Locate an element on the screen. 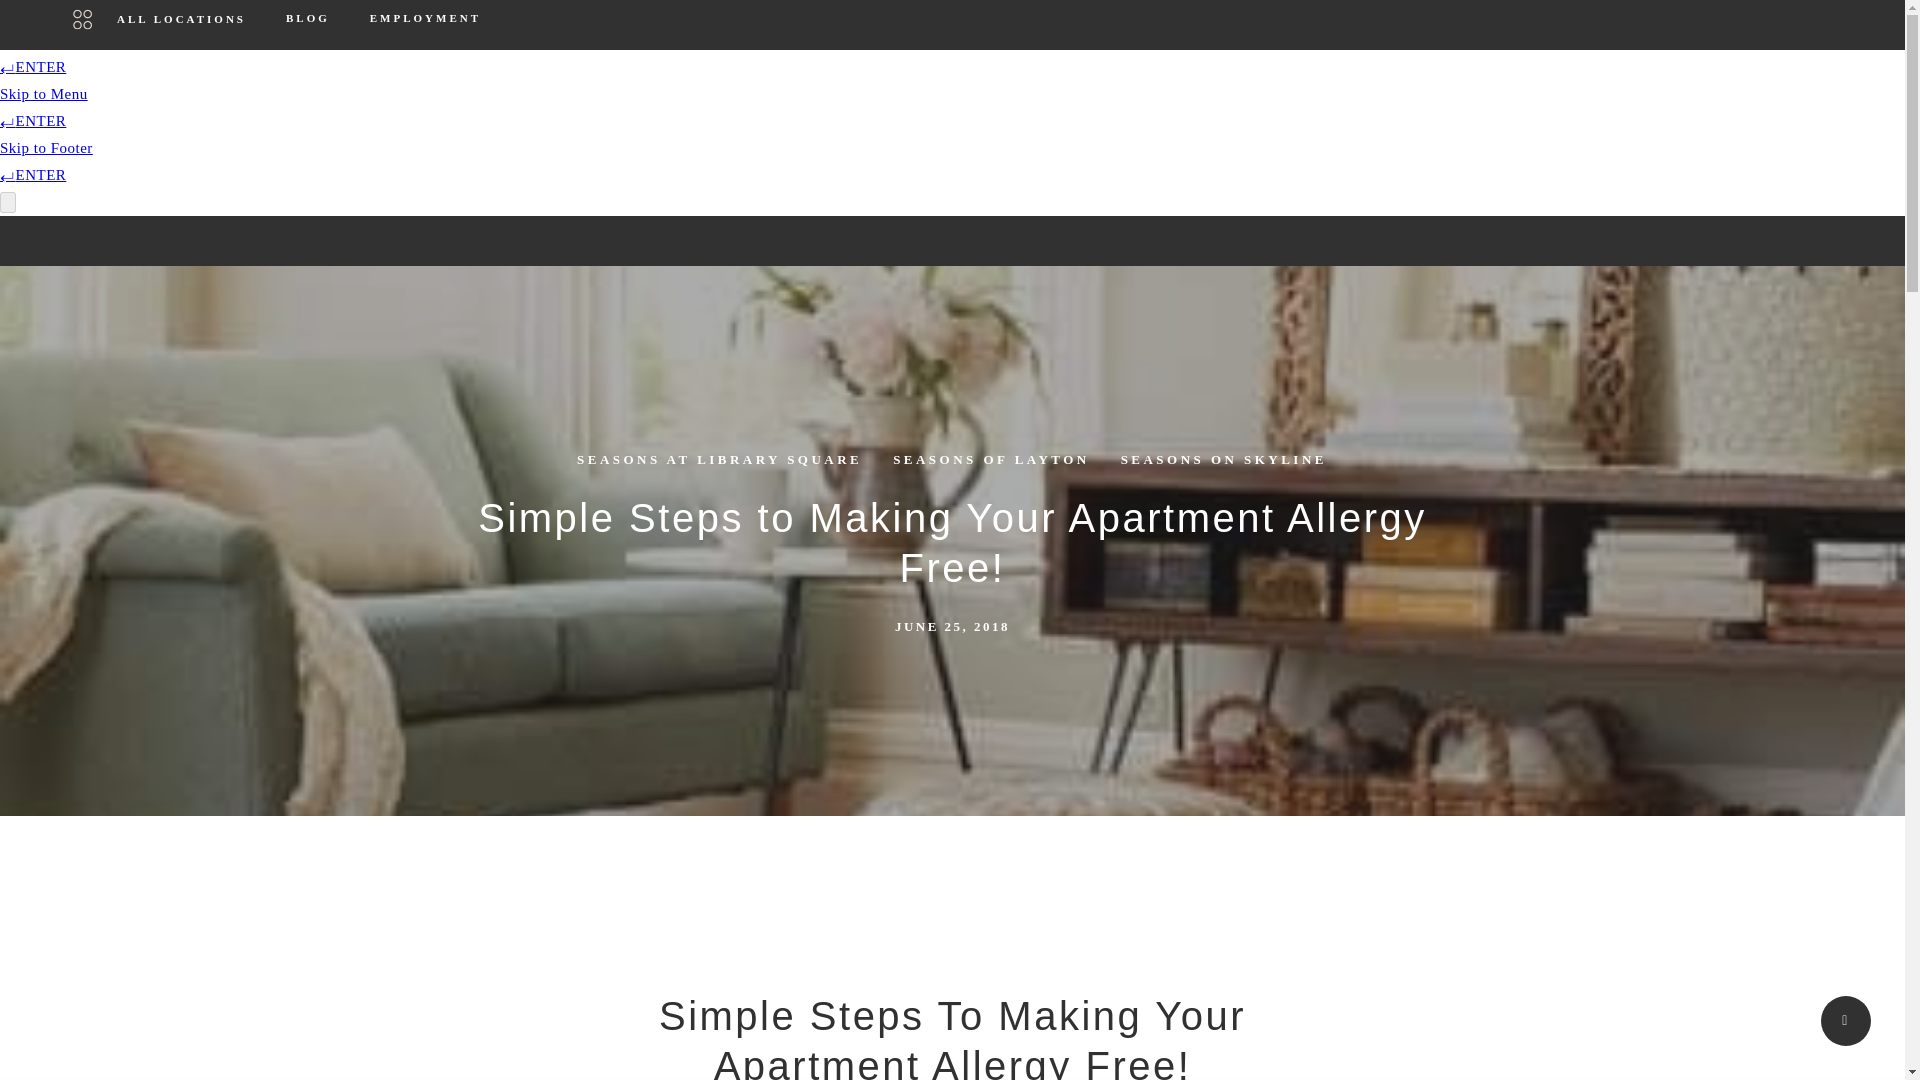 Image resolution: width=1920 pixels, height=1080 pixels. EMPLOYMENT is located at coordinates (425, 28).